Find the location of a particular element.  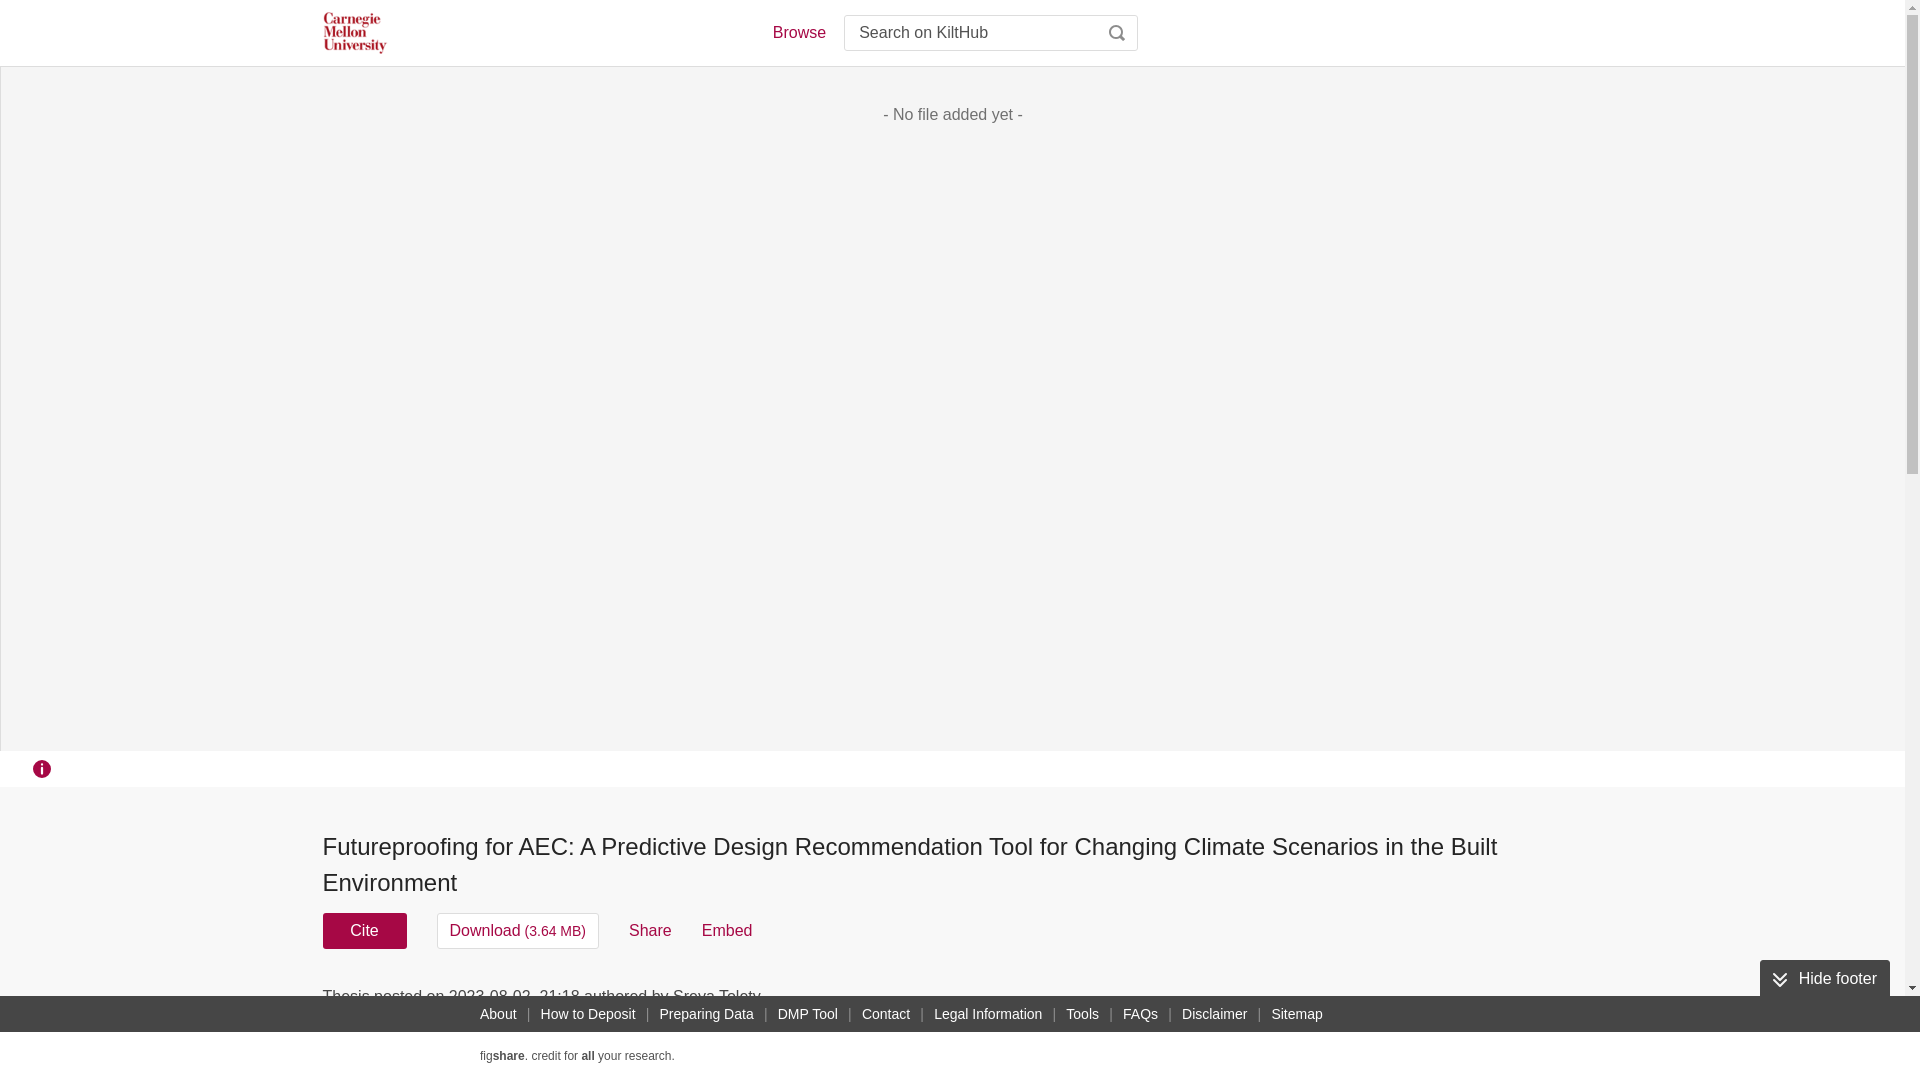

DMP Tool is located at coordinates (808, 1014).